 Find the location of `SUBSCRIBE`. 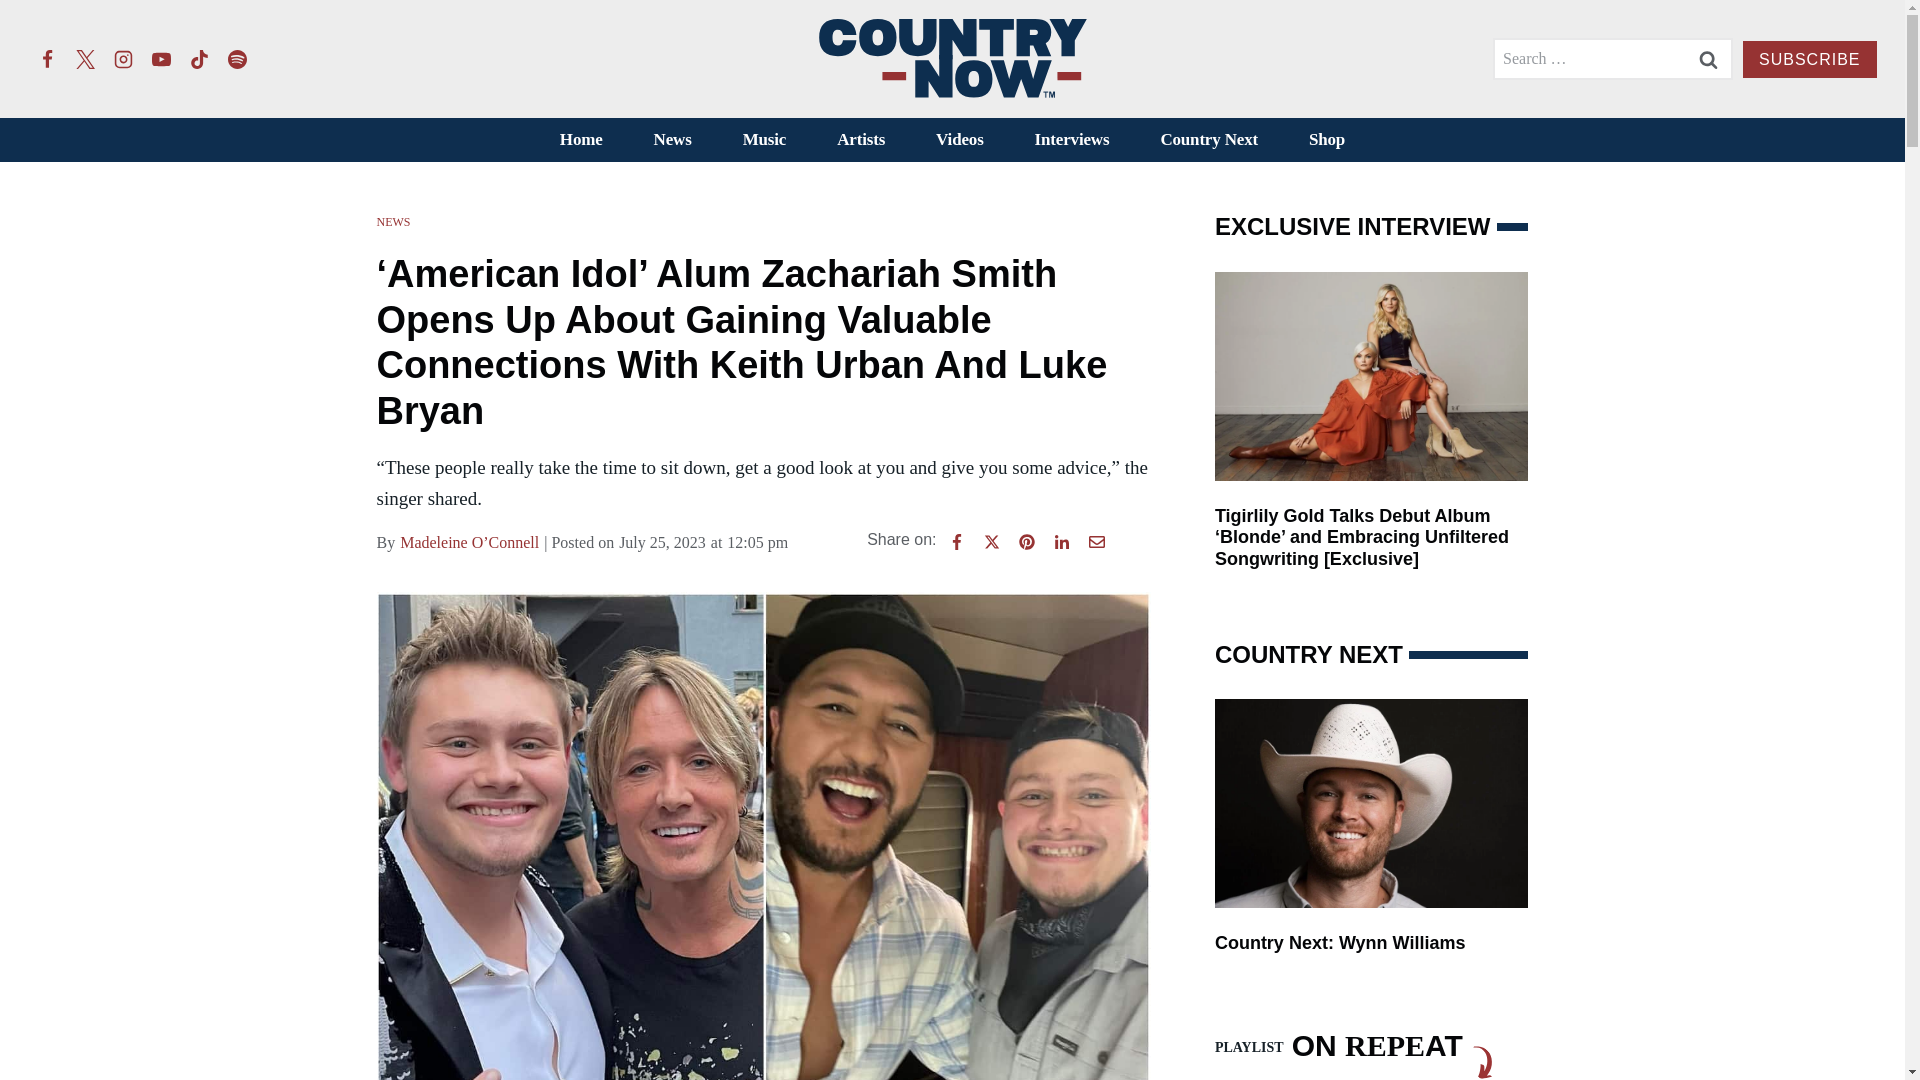

SUBSCRIBE is located at coordinates (1809, 59).